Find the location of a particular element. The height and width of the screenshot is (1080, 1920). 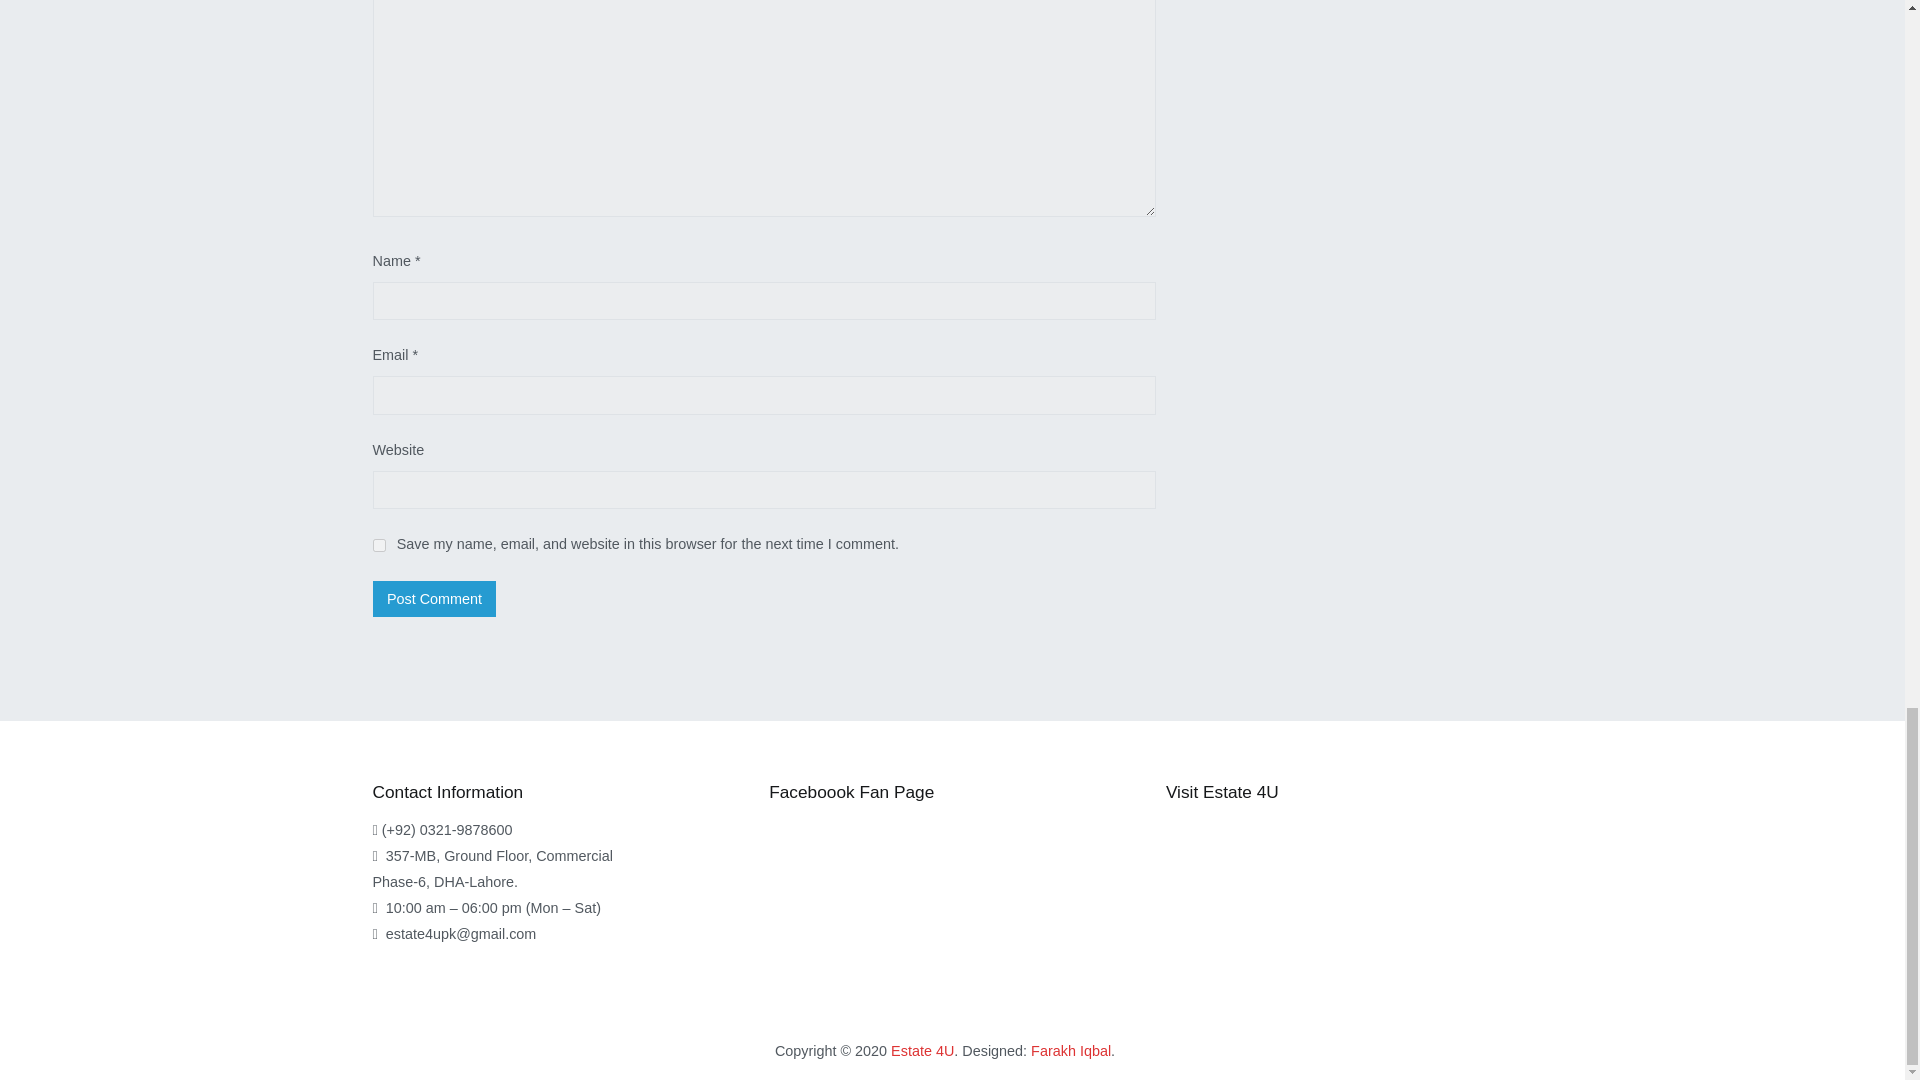

Post Comment is located at coordinates (434, 598).